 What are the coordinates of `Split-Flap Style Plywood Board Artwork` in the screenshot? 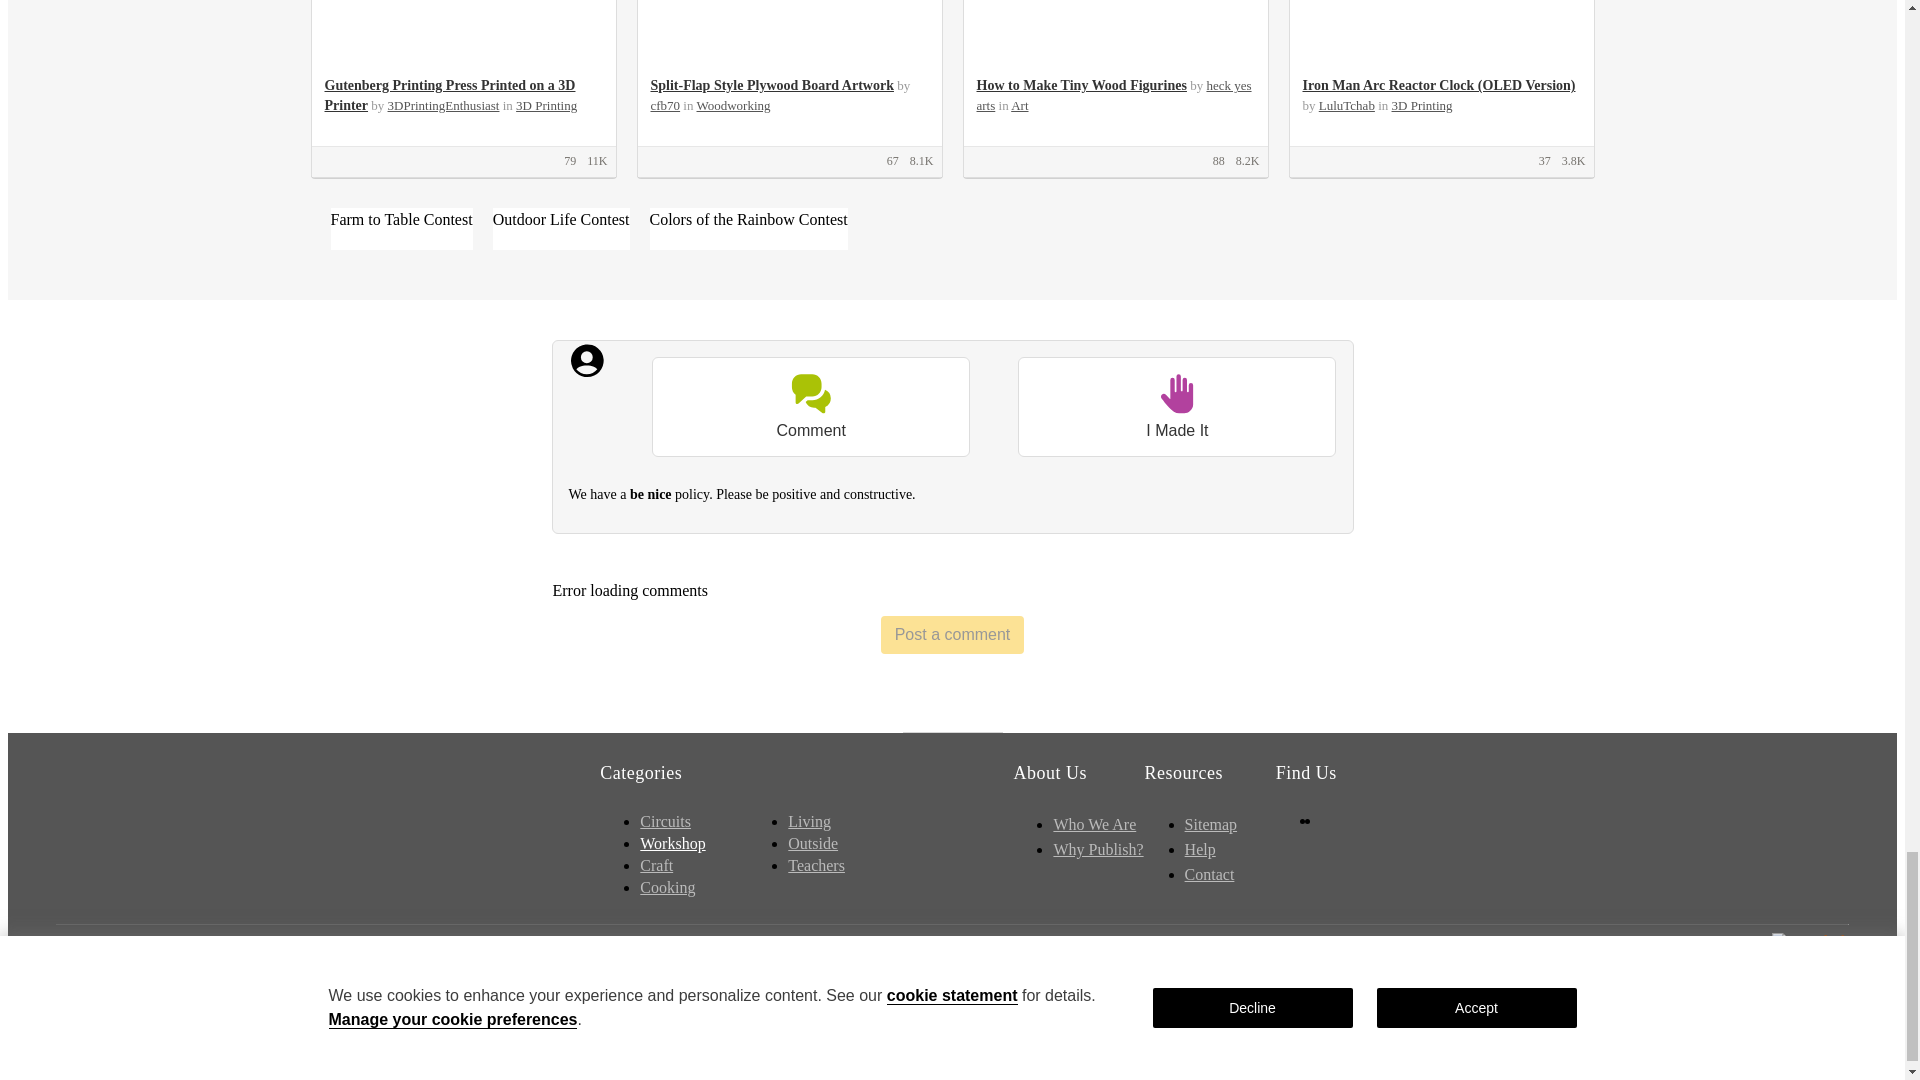 It's located at (771, 84).